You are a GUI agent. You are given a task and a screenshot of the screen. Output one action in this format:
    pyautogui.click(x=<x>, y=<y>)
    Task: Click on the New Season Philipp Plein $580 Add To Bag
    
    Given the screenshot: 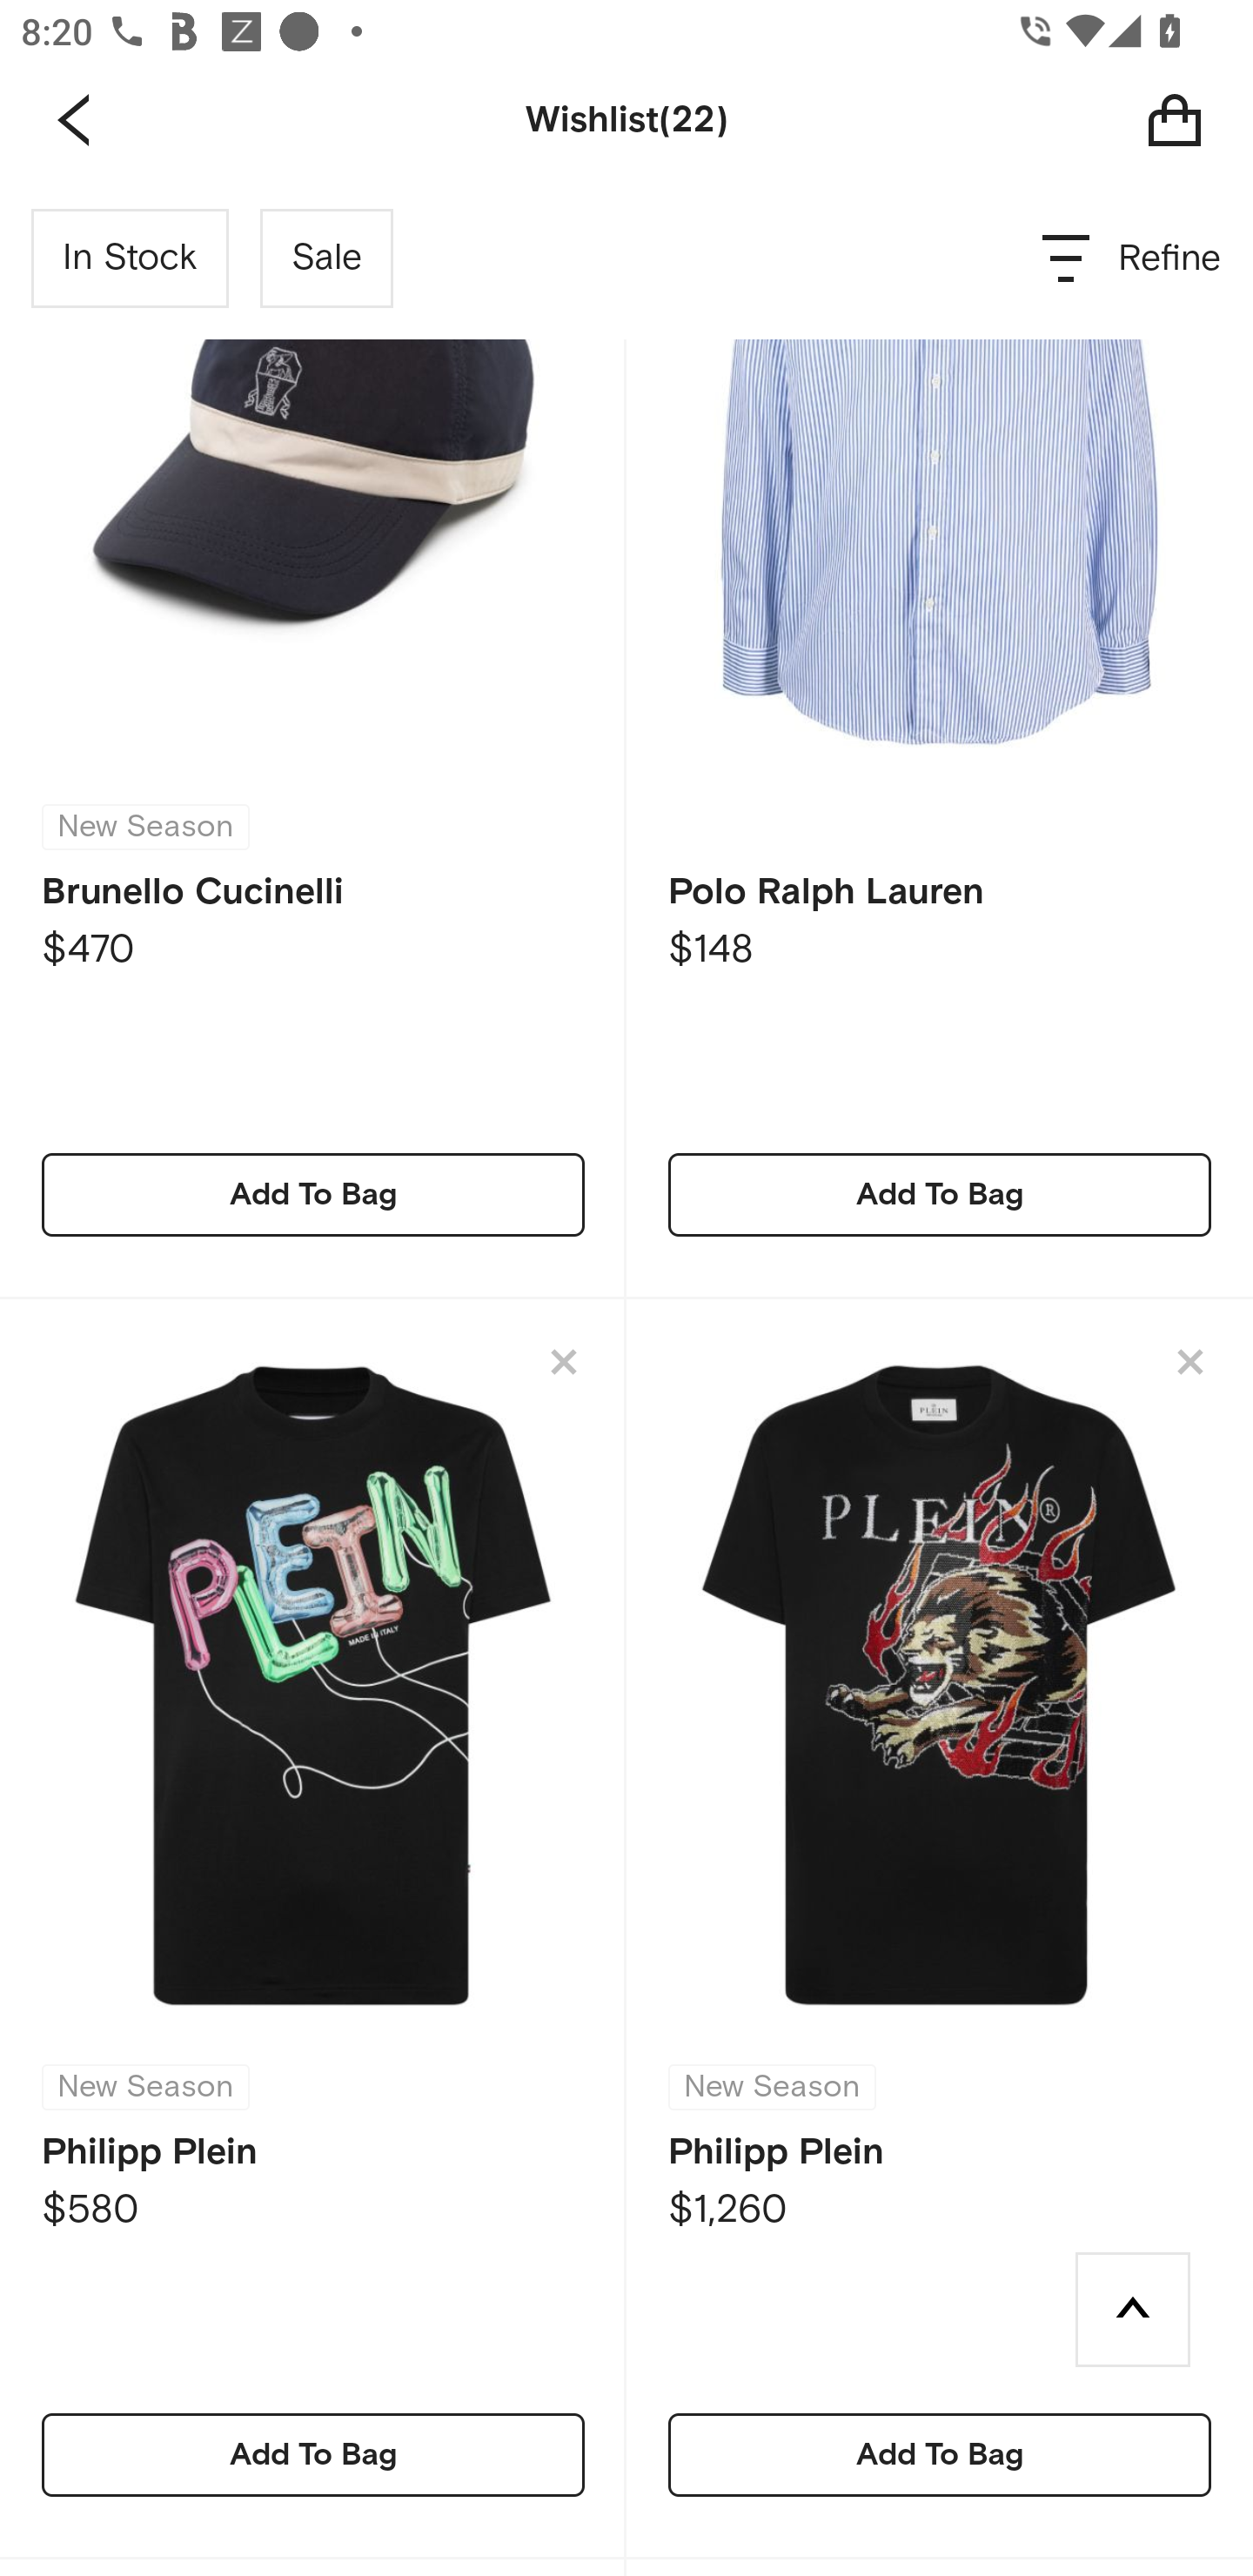 What is the action you would take?
    pyautogui.click(x=313, y=1929)
    